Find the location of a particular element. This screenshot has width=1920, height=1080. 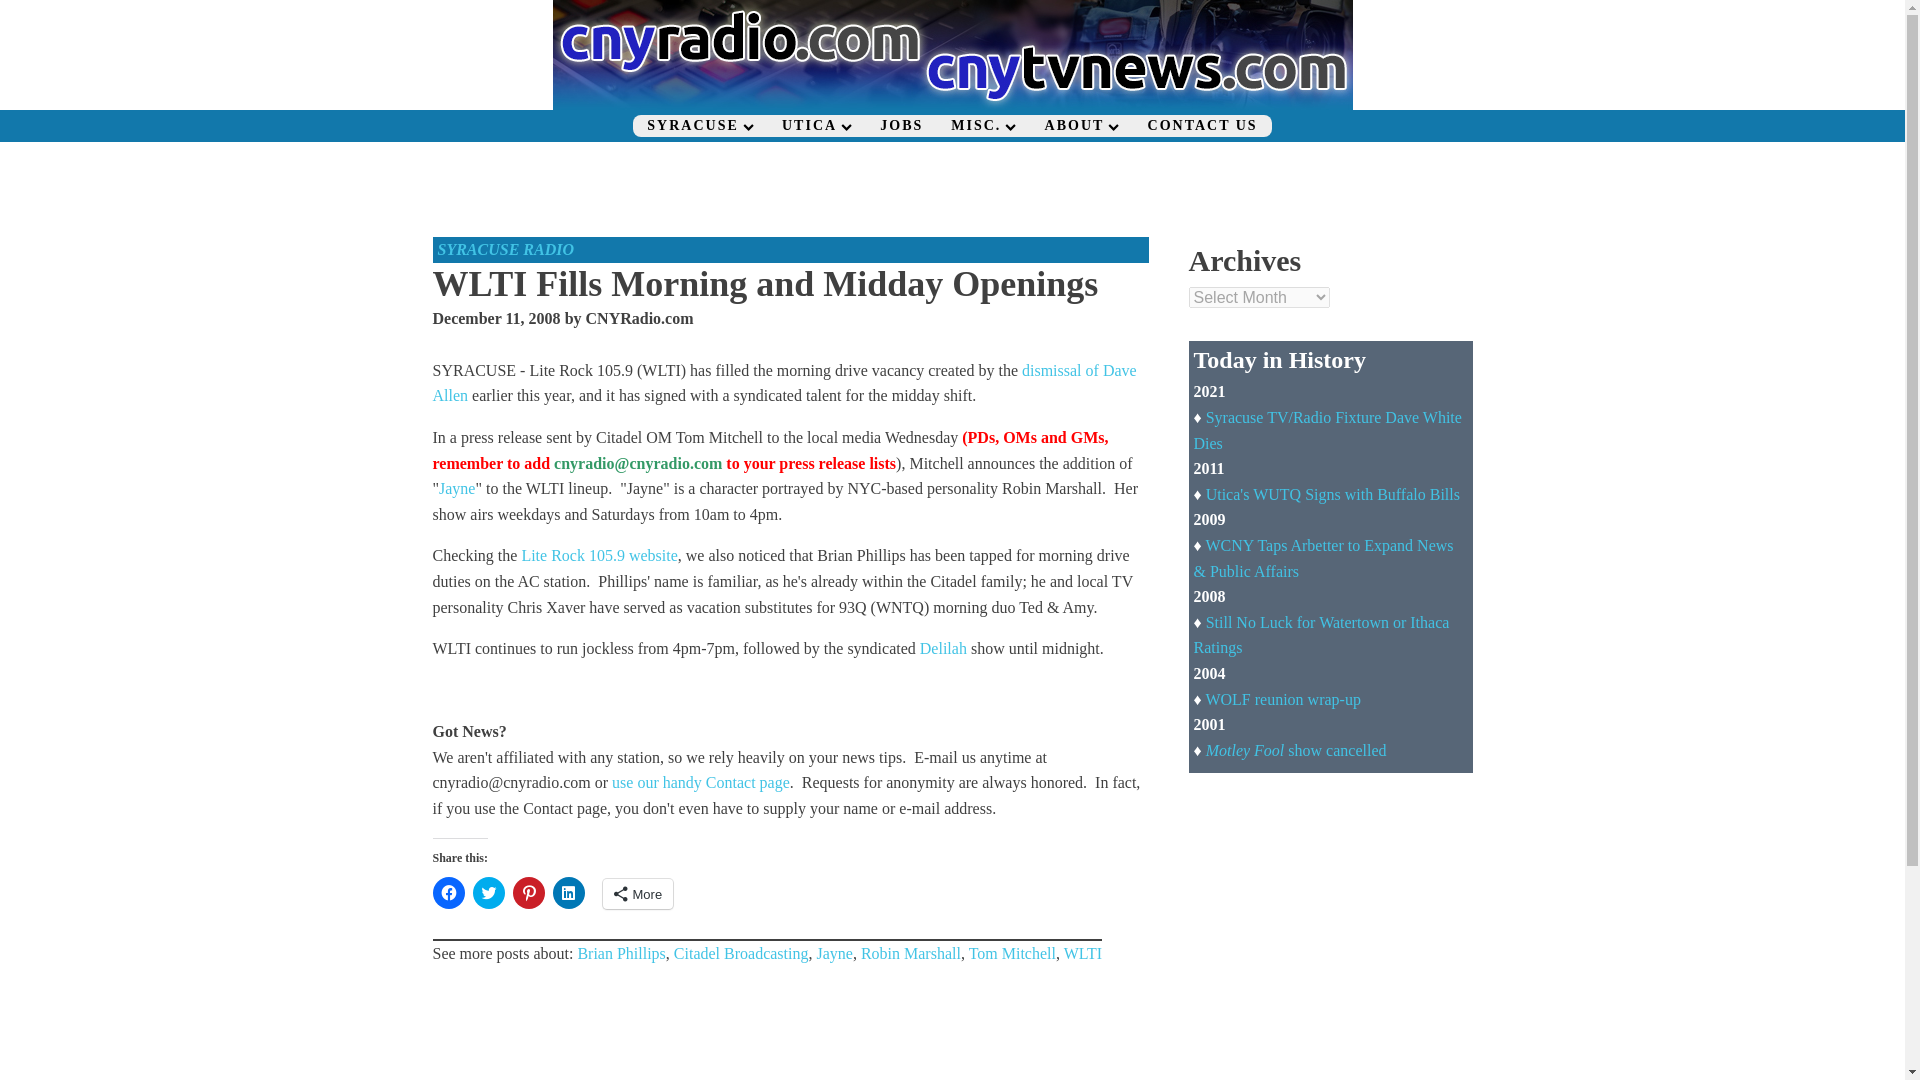

UTICA is located at coordinates (816, 126).